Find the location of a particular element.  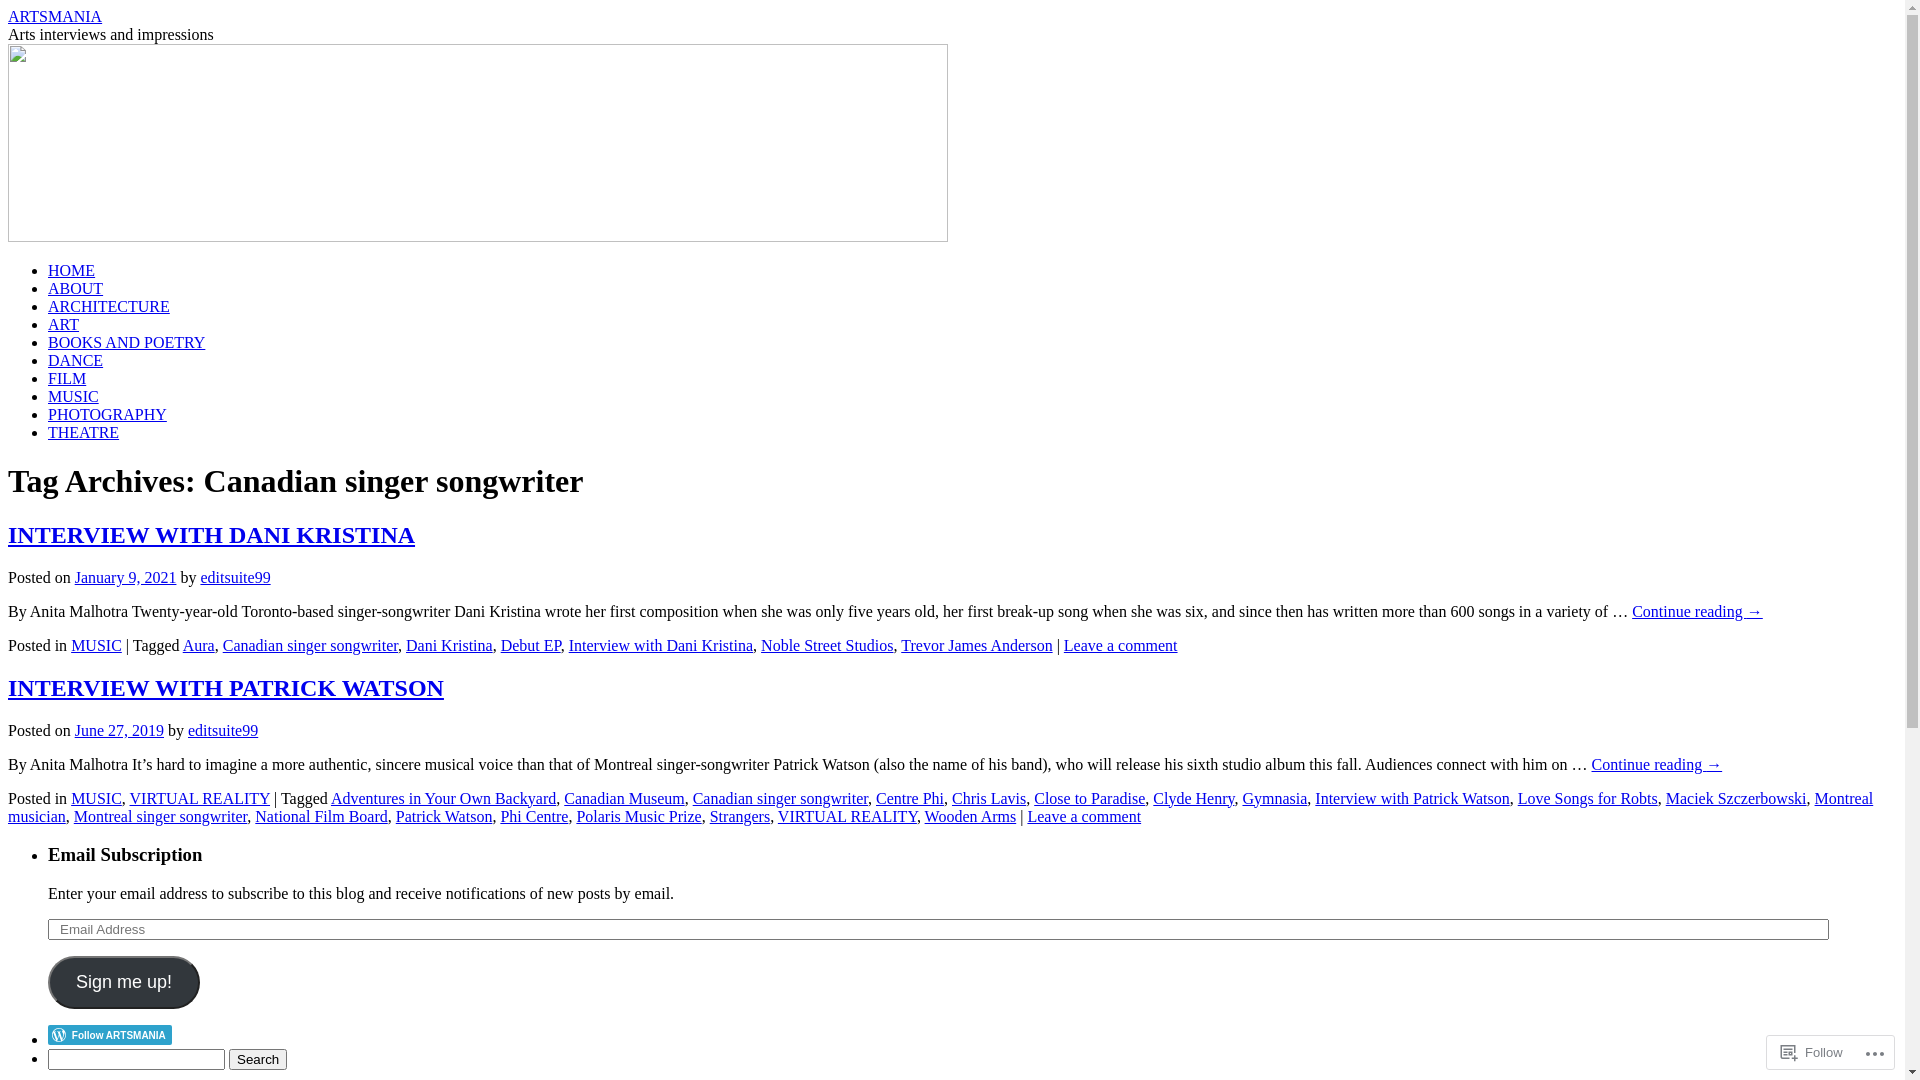

MUSIC is located at coordinates (74, 396).